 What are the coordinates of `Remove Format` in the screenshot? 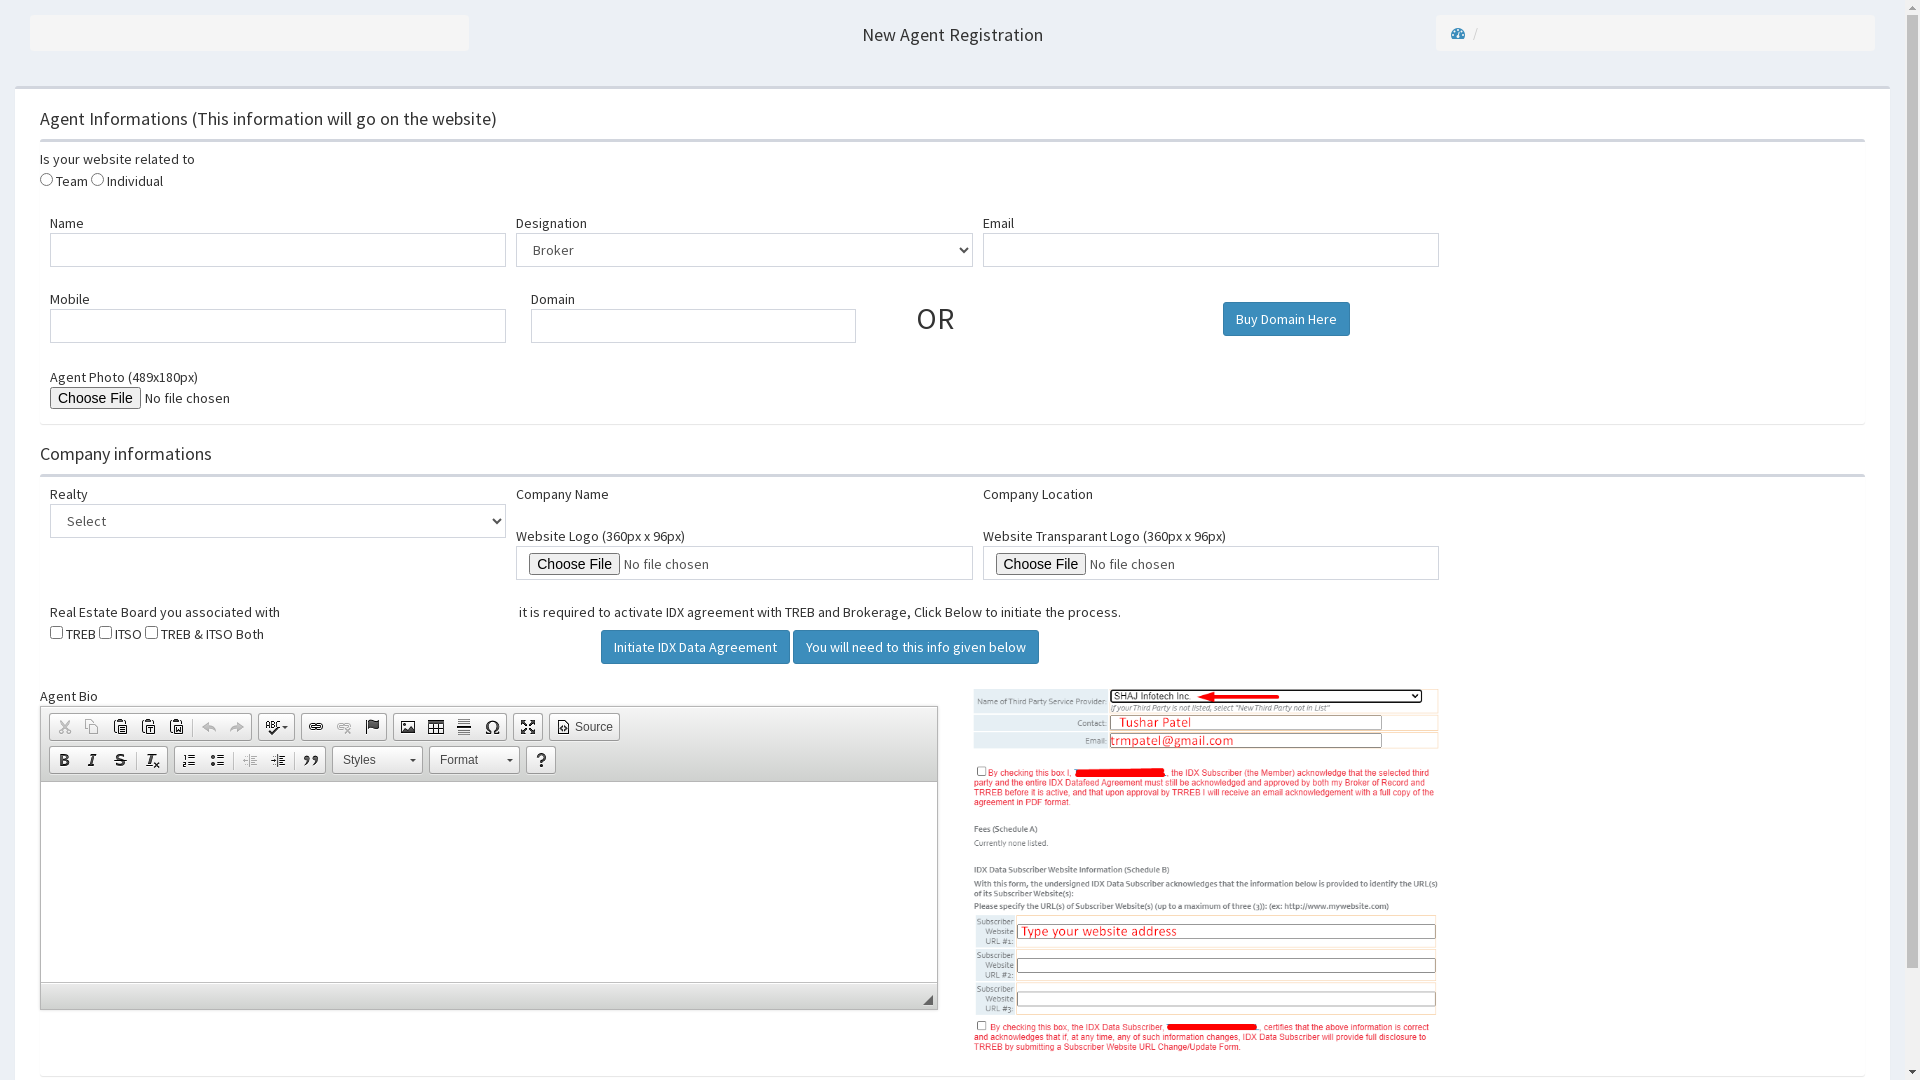 It's located at (153, 760).